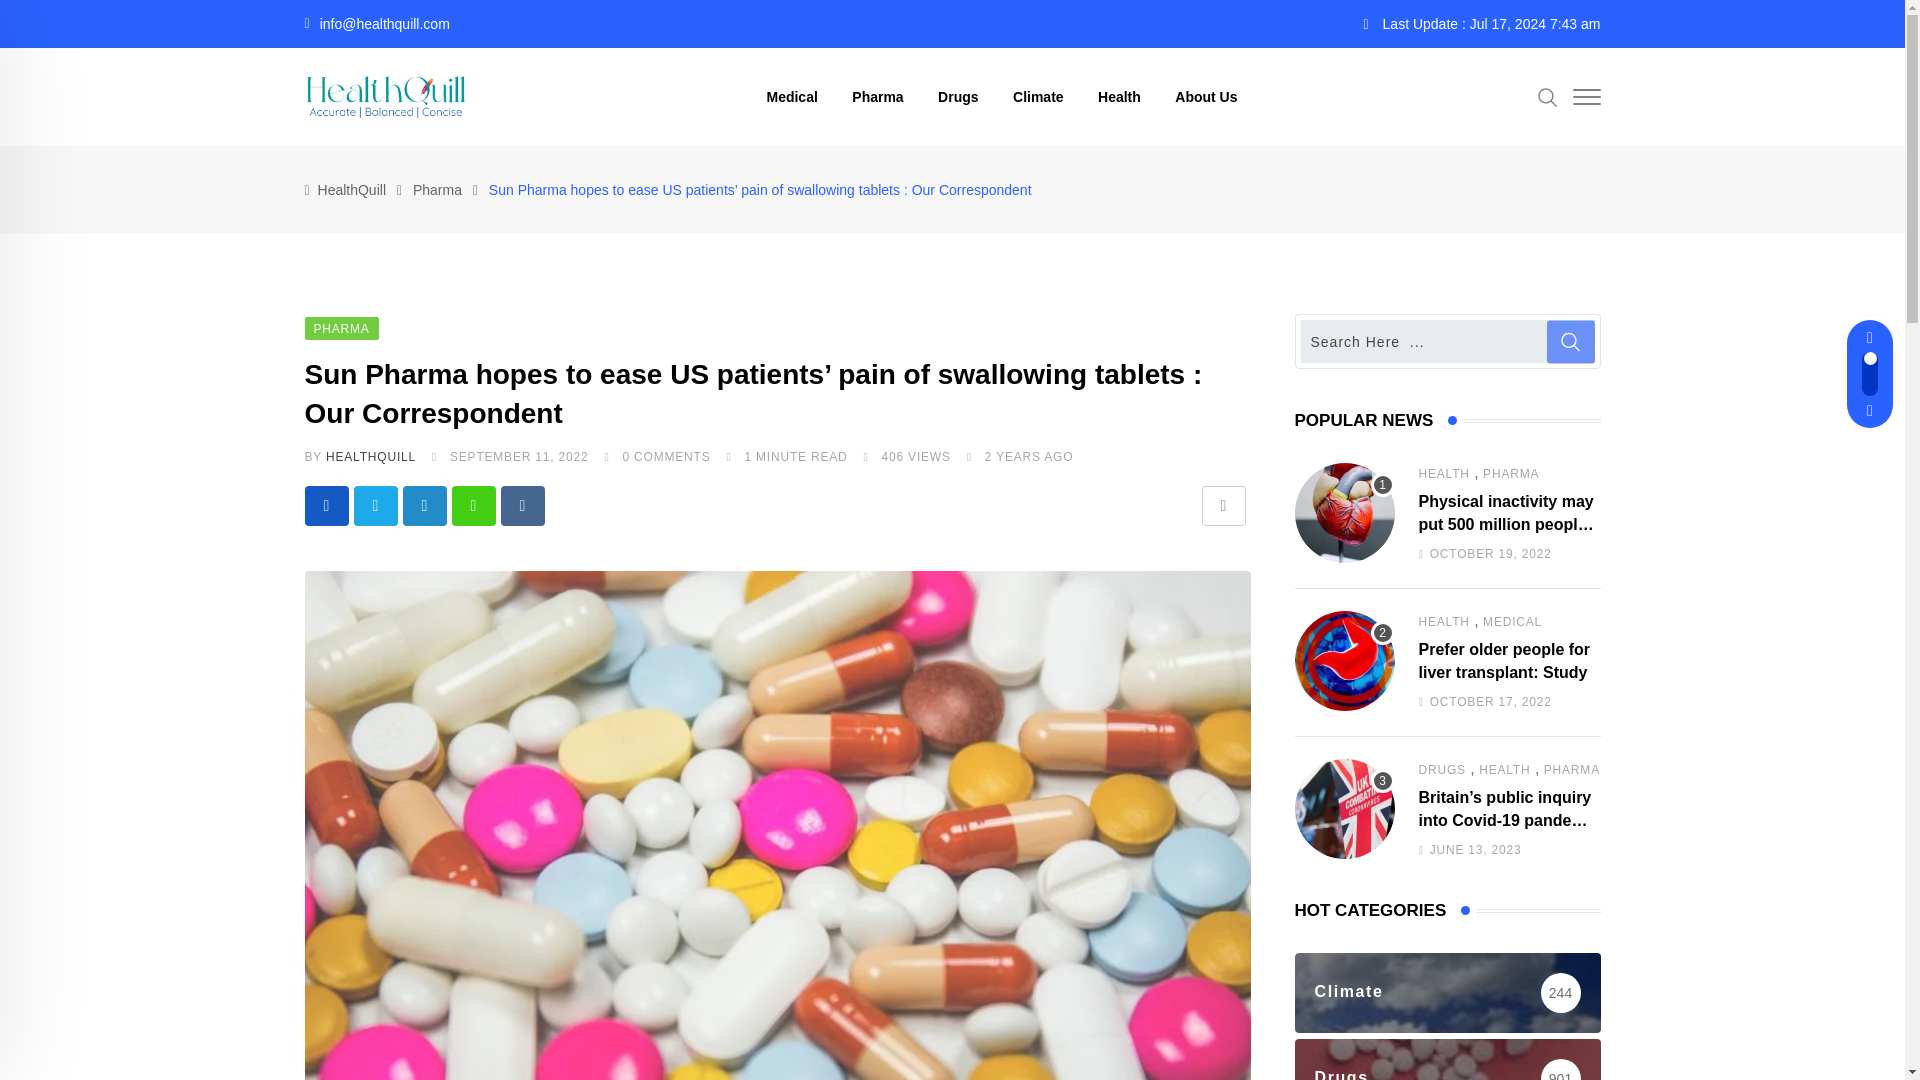  What do you see at coordinates (371, 457) in the screenshot?
I see `HEALTHQUILL` at bounding box center [371, 457].